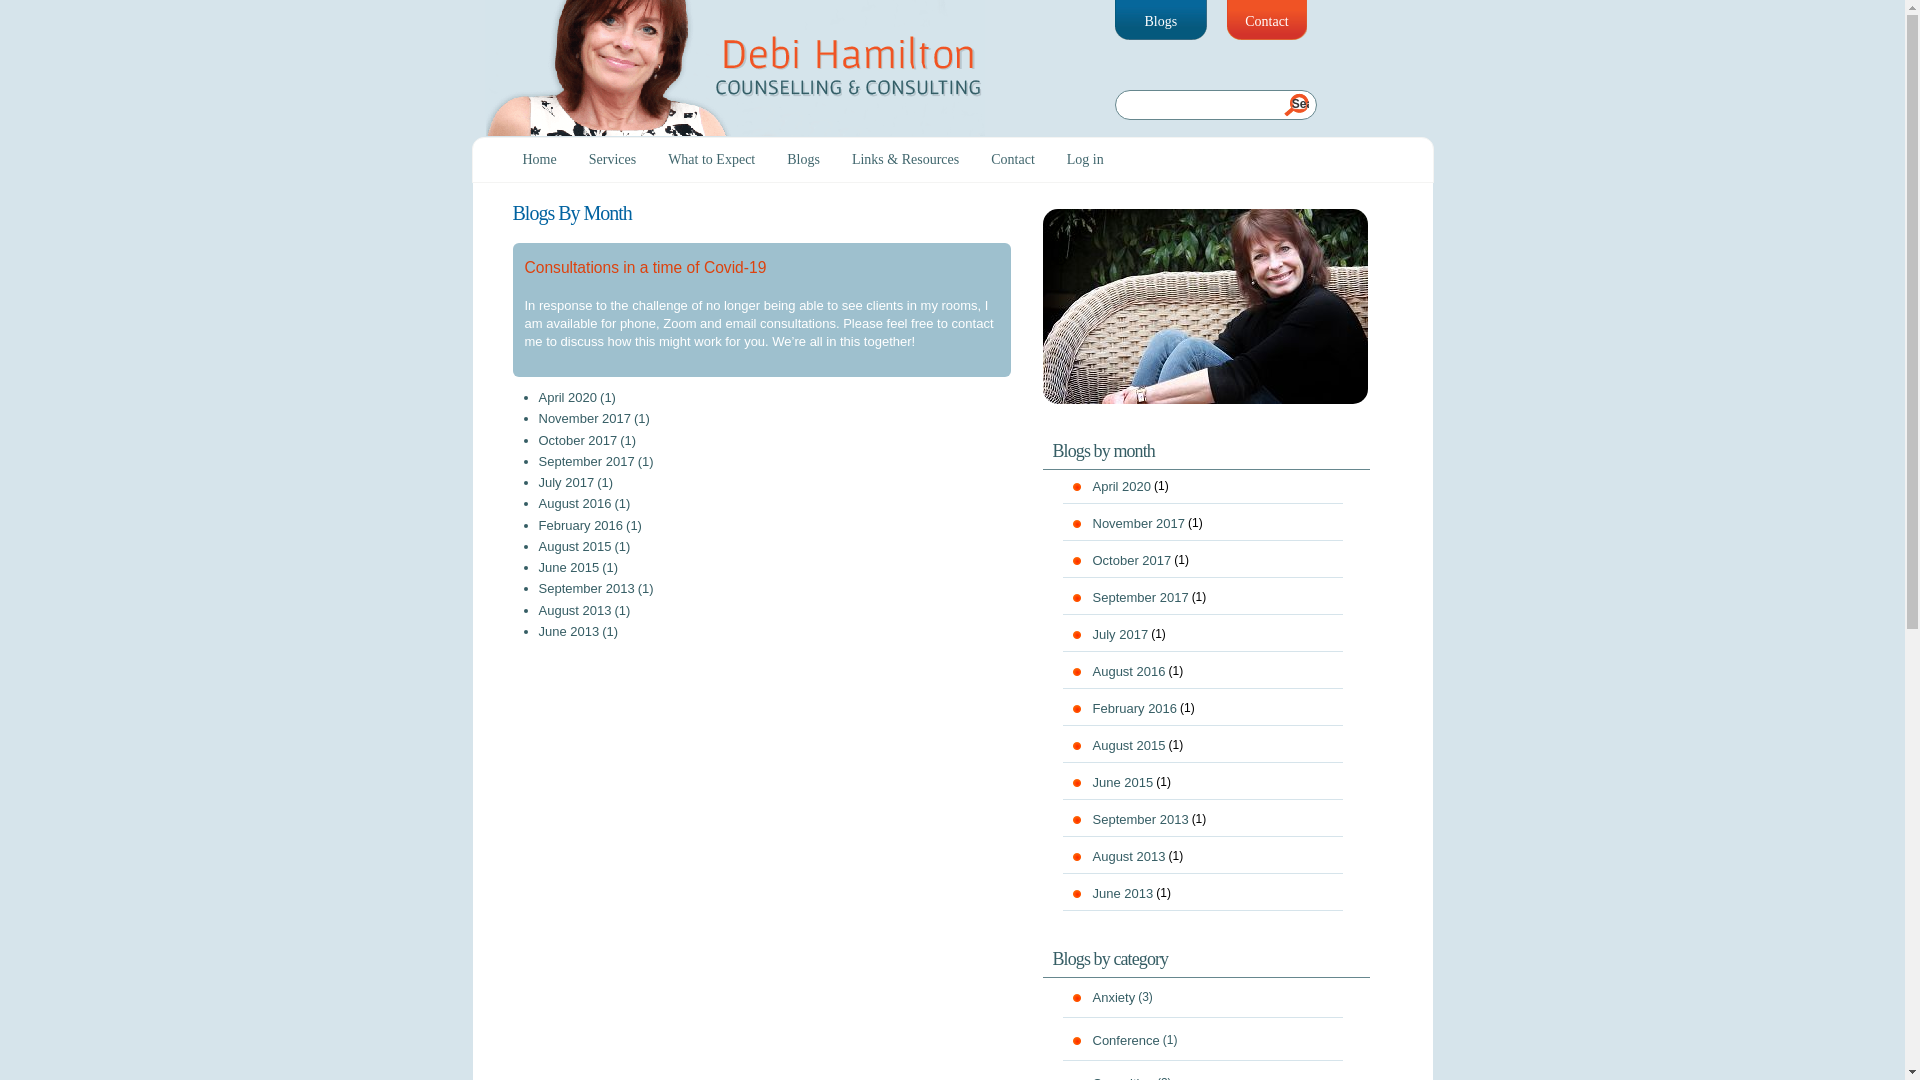  What do you see at coordinates (1140, 524) in the screenshot?
I see `November 2017` at bounding box center [1140, 524].